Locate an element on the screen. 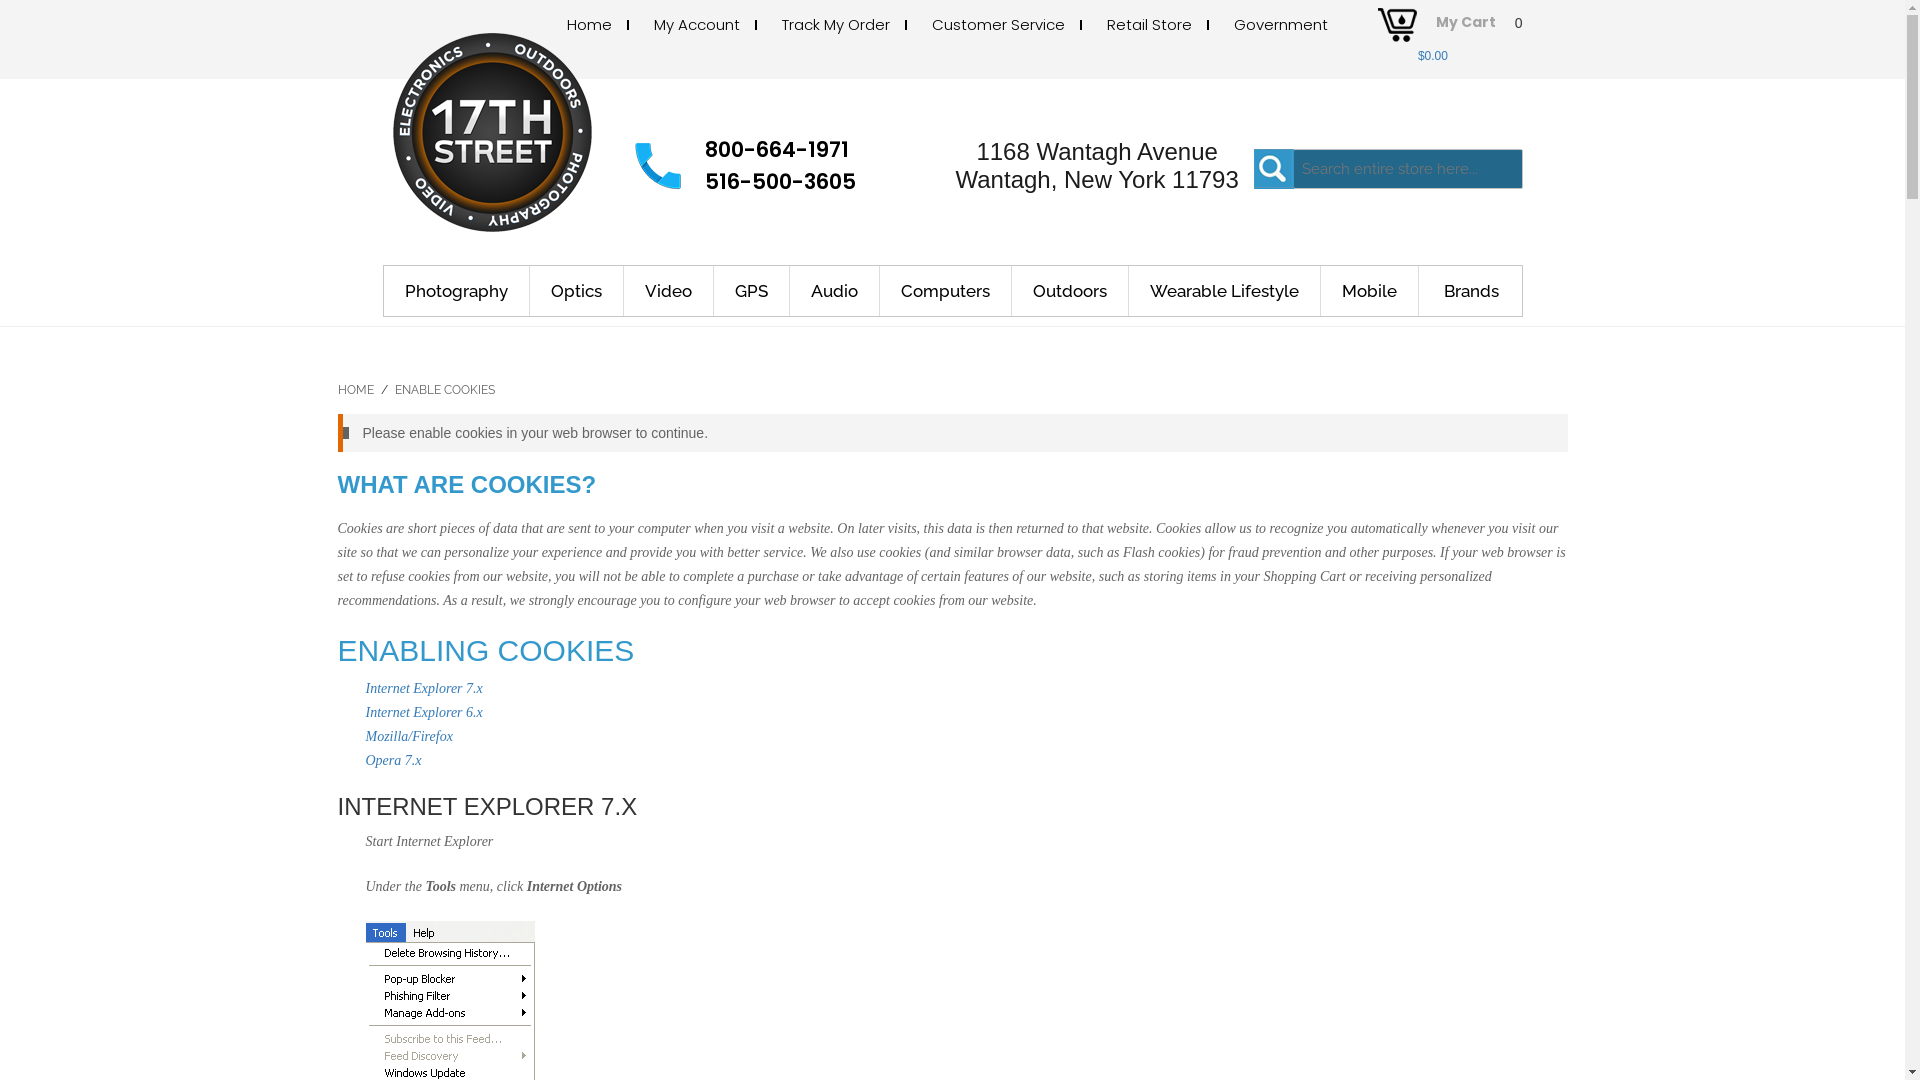 This screenshot has height=1080, width=1920. Wearable Lifestyle is located at coordinates (1224, 291).